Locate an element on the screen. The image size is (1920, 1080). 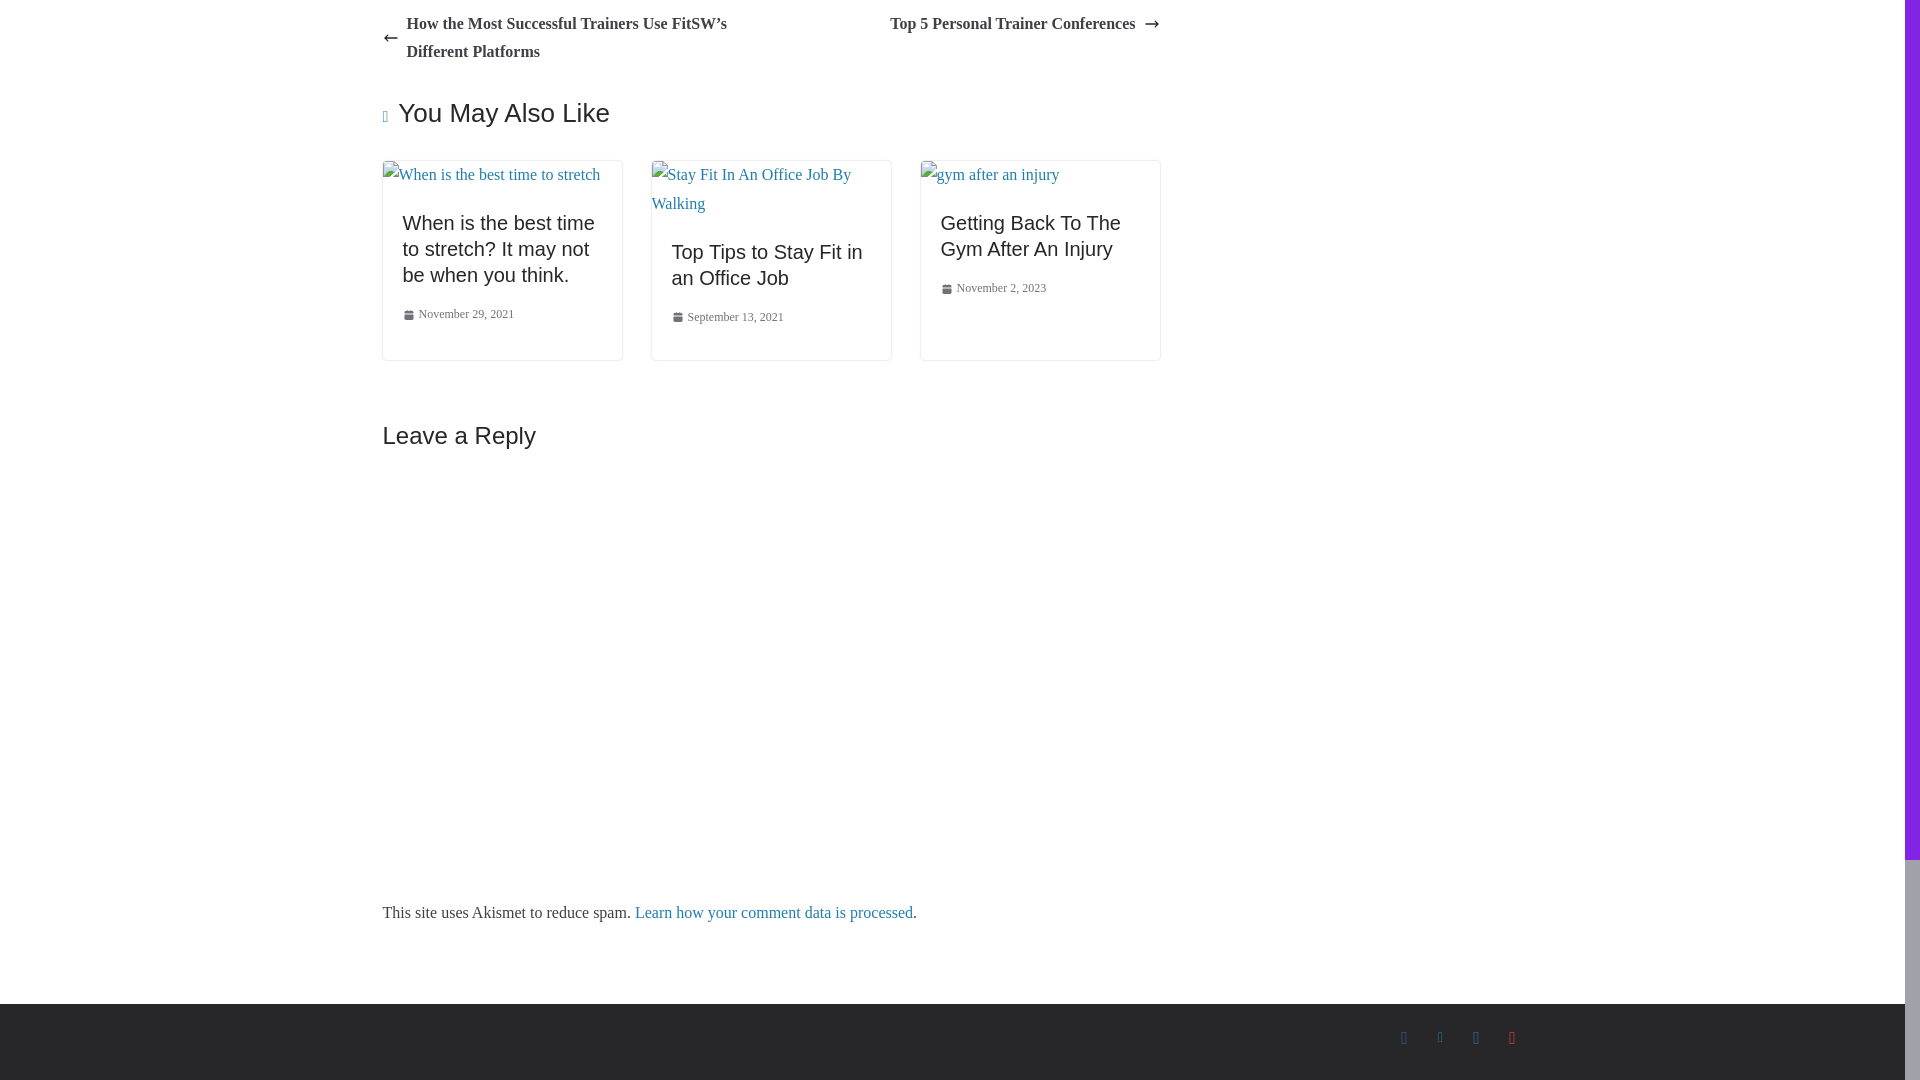
Learn how your comment data is processed is located at coordinates (774, 912).